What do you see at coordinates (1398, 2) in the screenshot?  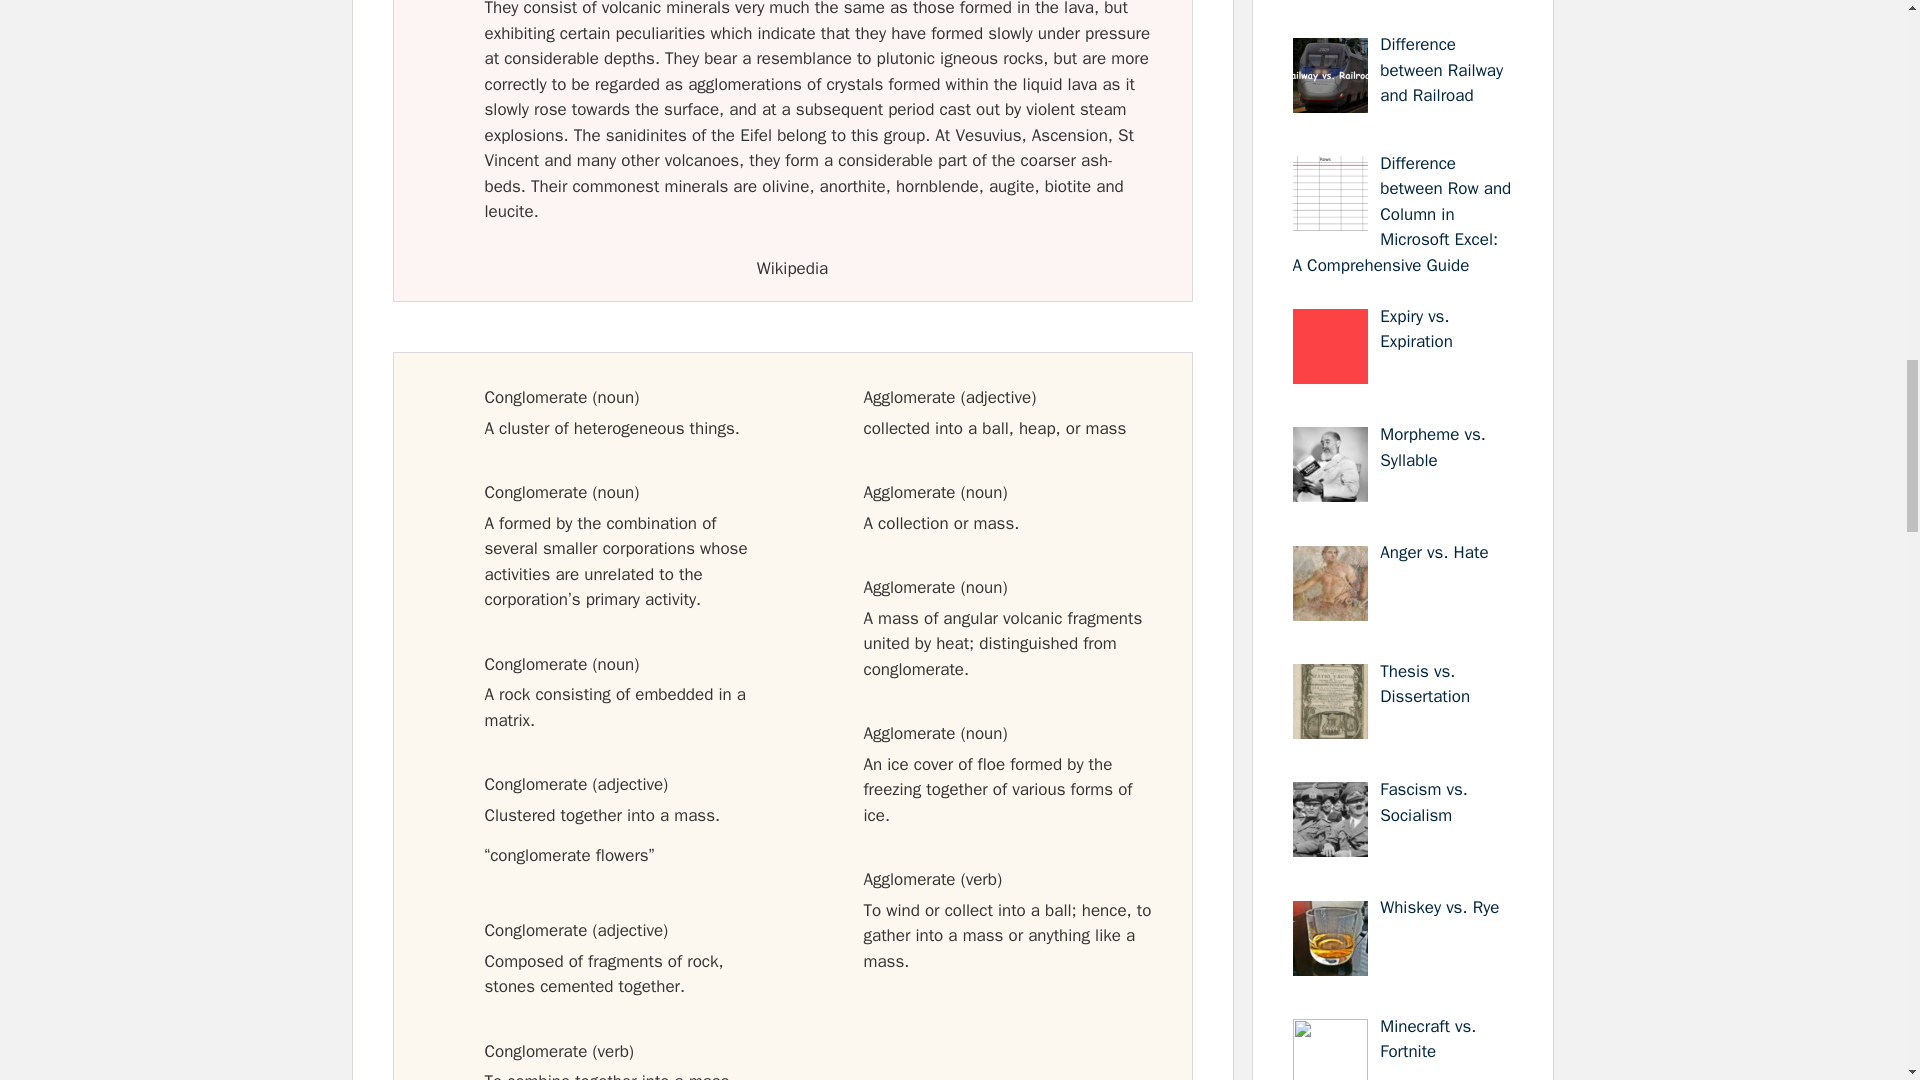 I see `Difference Between Autonomous and Accommodating Items` at bounding box center [1398, 2].